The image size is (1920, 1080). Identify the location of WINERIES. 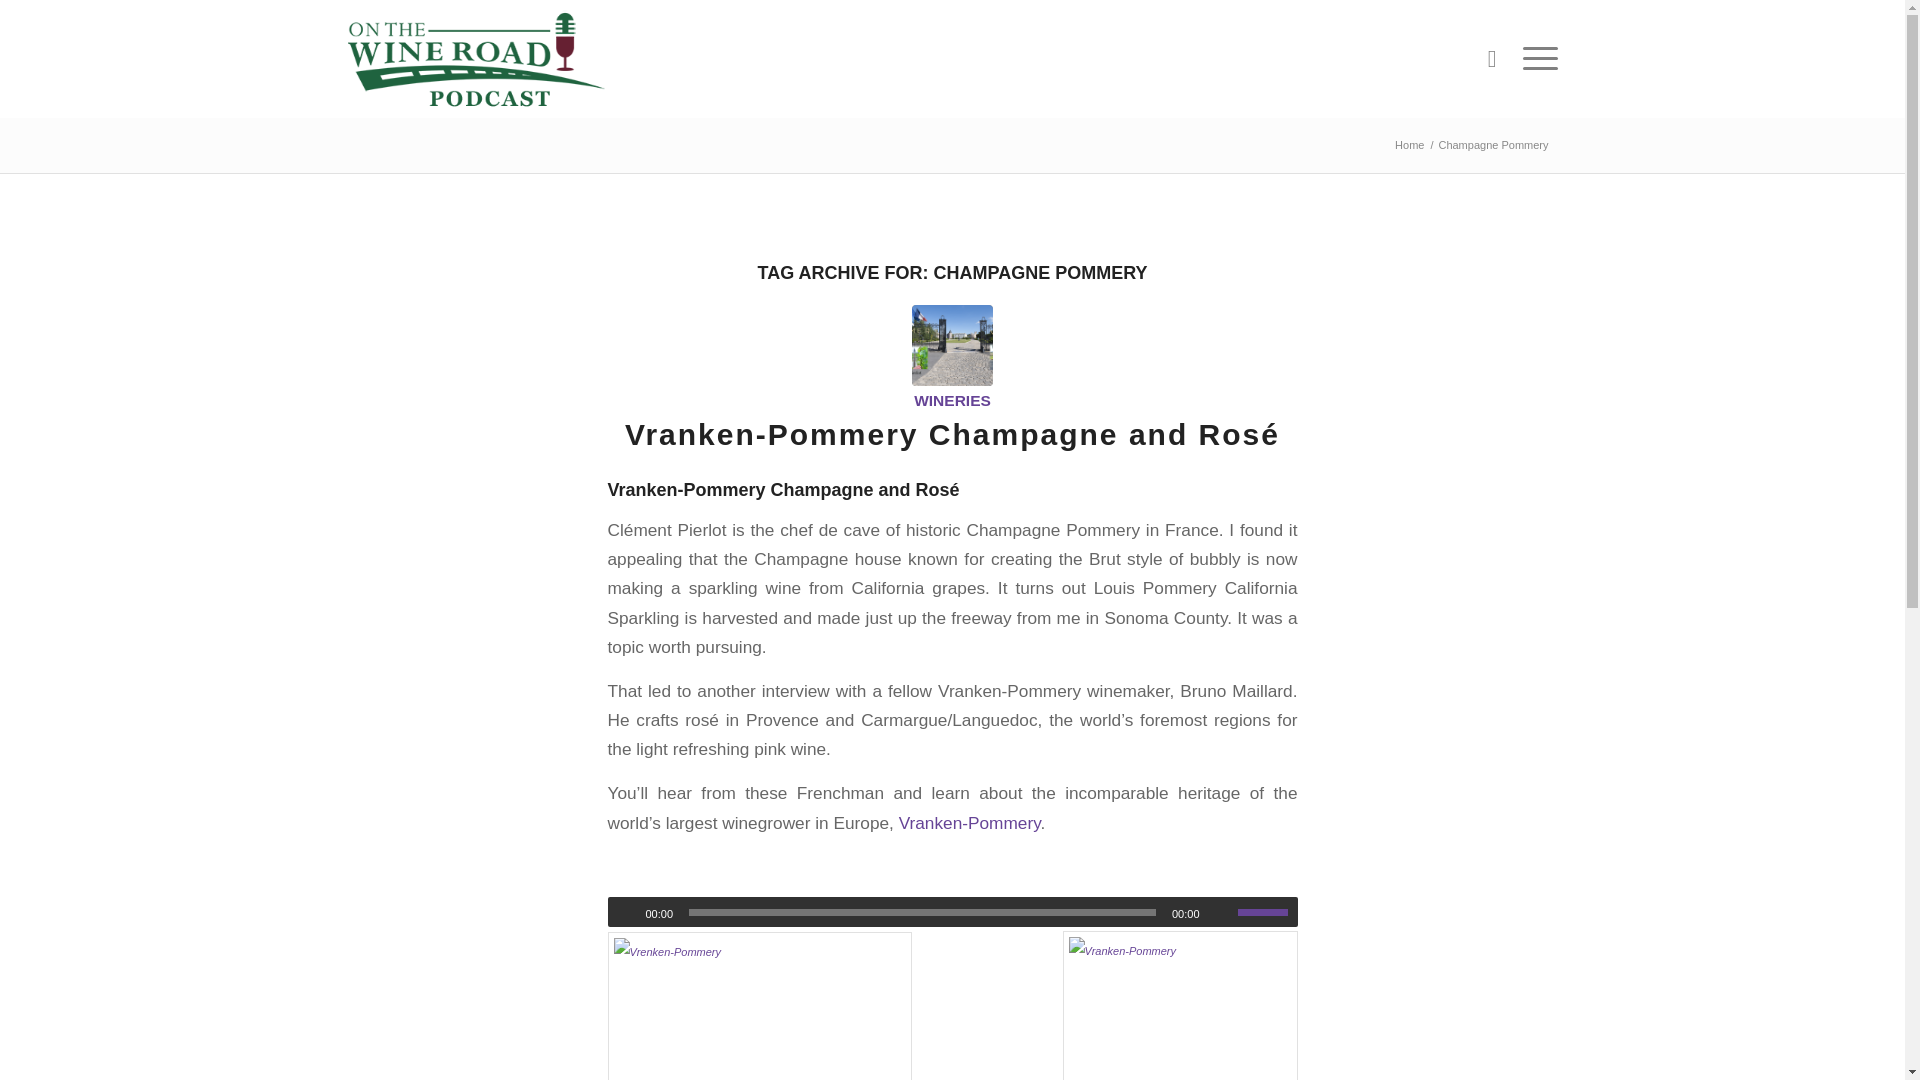
(952, 400).